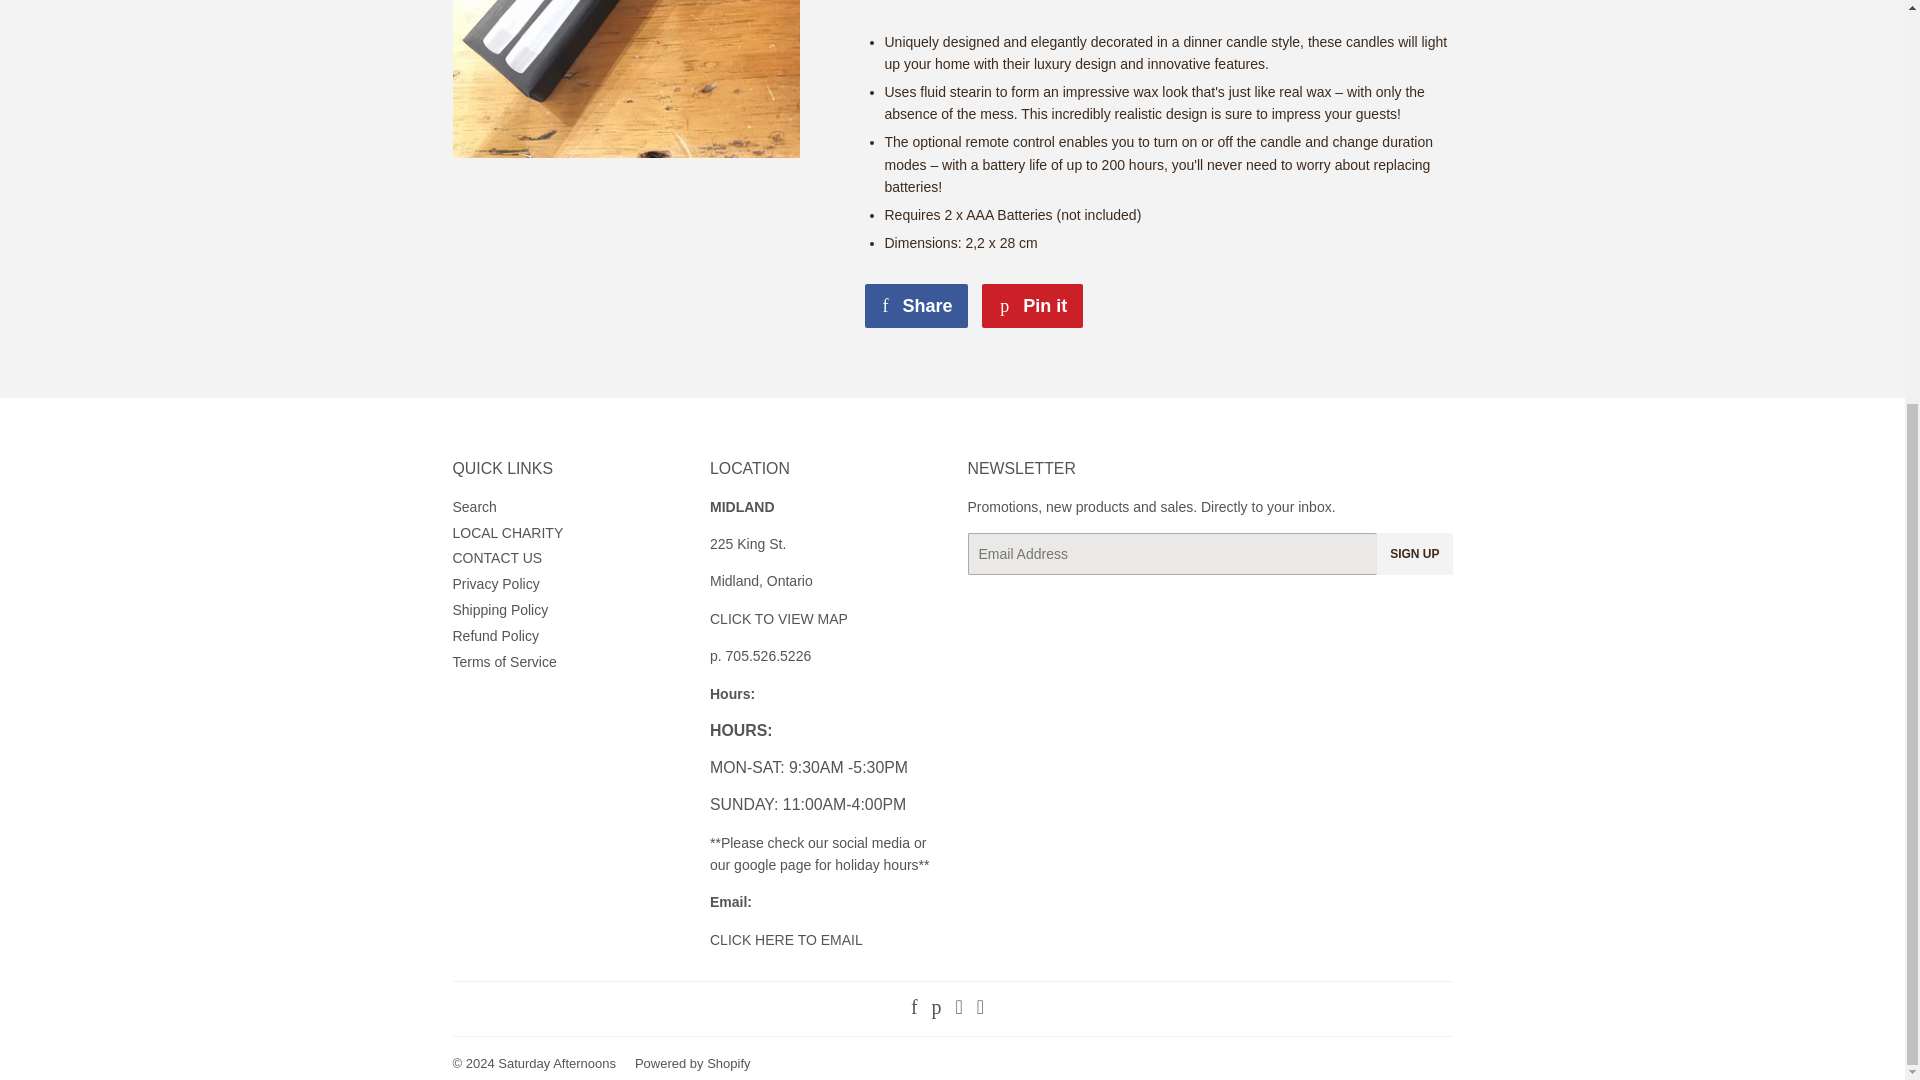 Image resolution: width=1920 pixels, height=1080 pixels. Describe the element at coordinates (499, 609) in the screenshot. I see `Share on Facebook` at that location.